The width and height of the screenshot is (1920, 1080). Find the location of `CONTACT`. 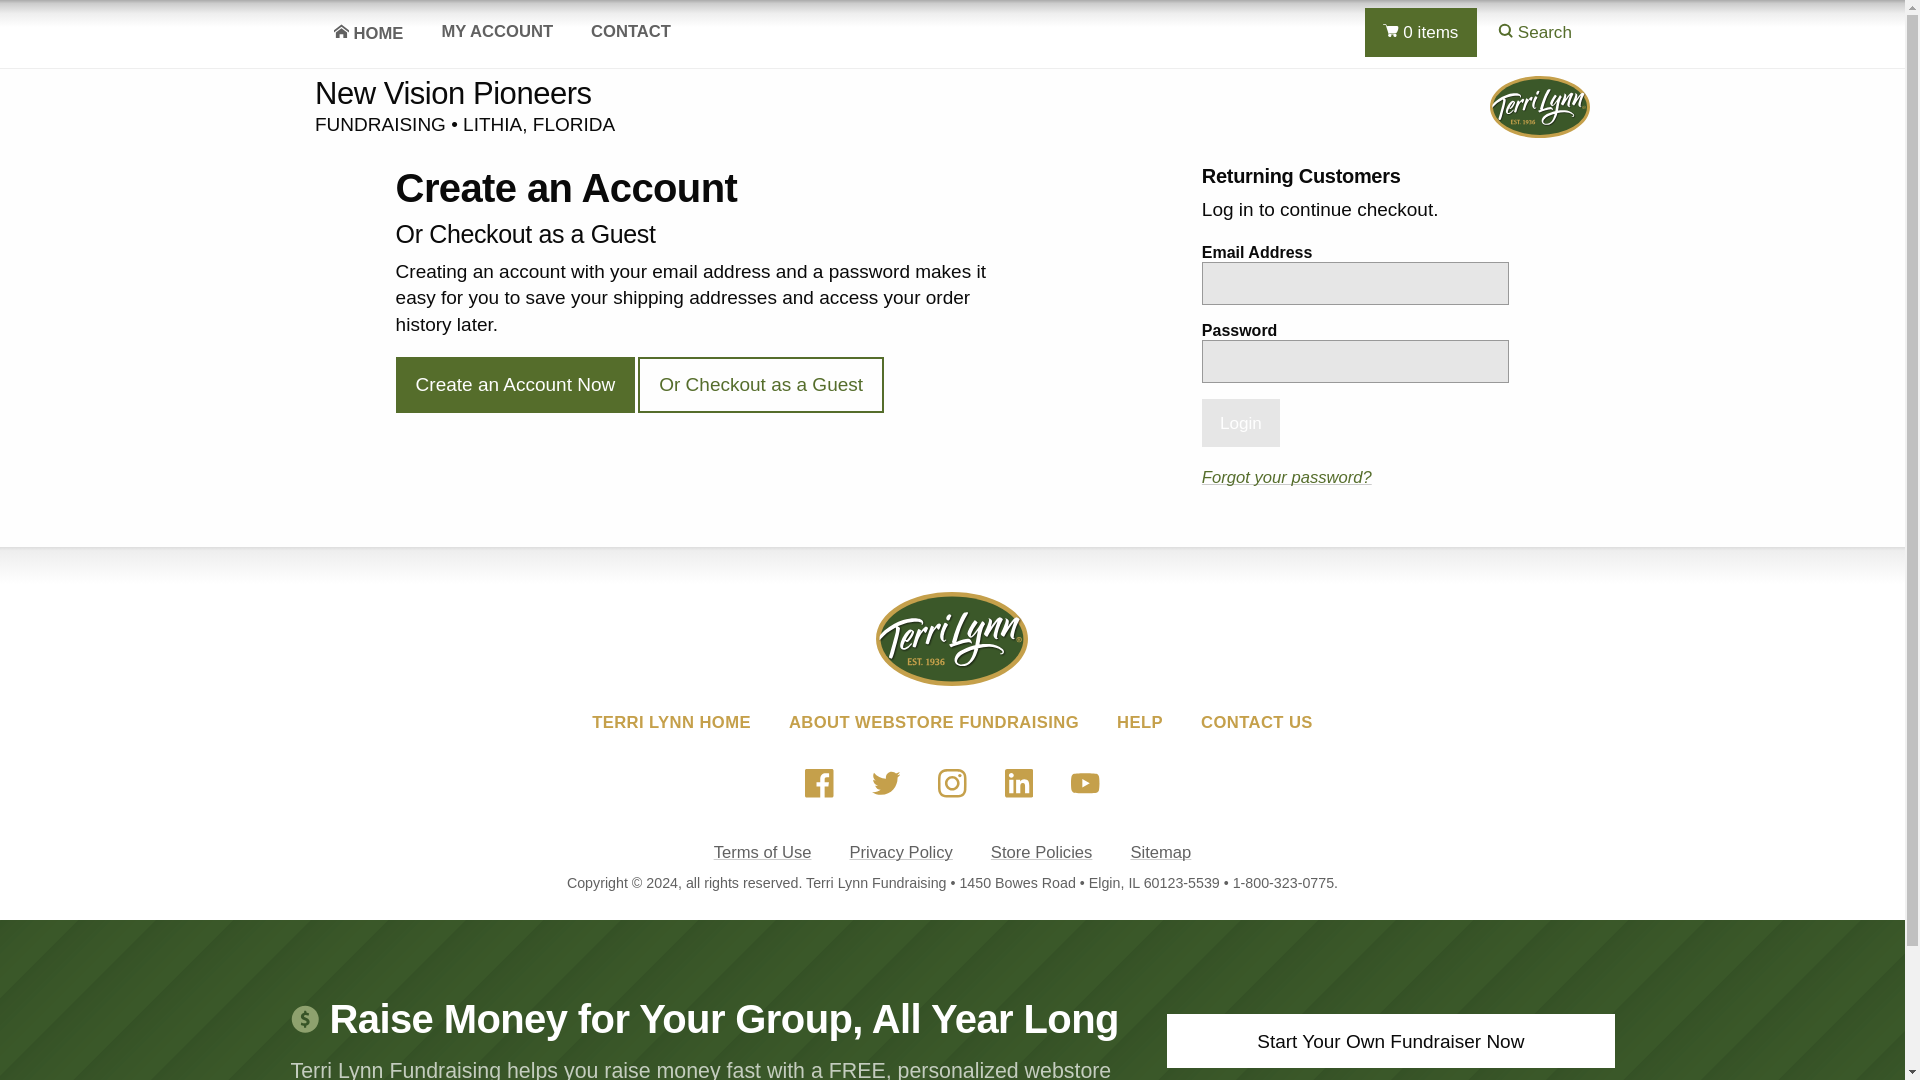

CONTACT is located at coordinates (630, 32).